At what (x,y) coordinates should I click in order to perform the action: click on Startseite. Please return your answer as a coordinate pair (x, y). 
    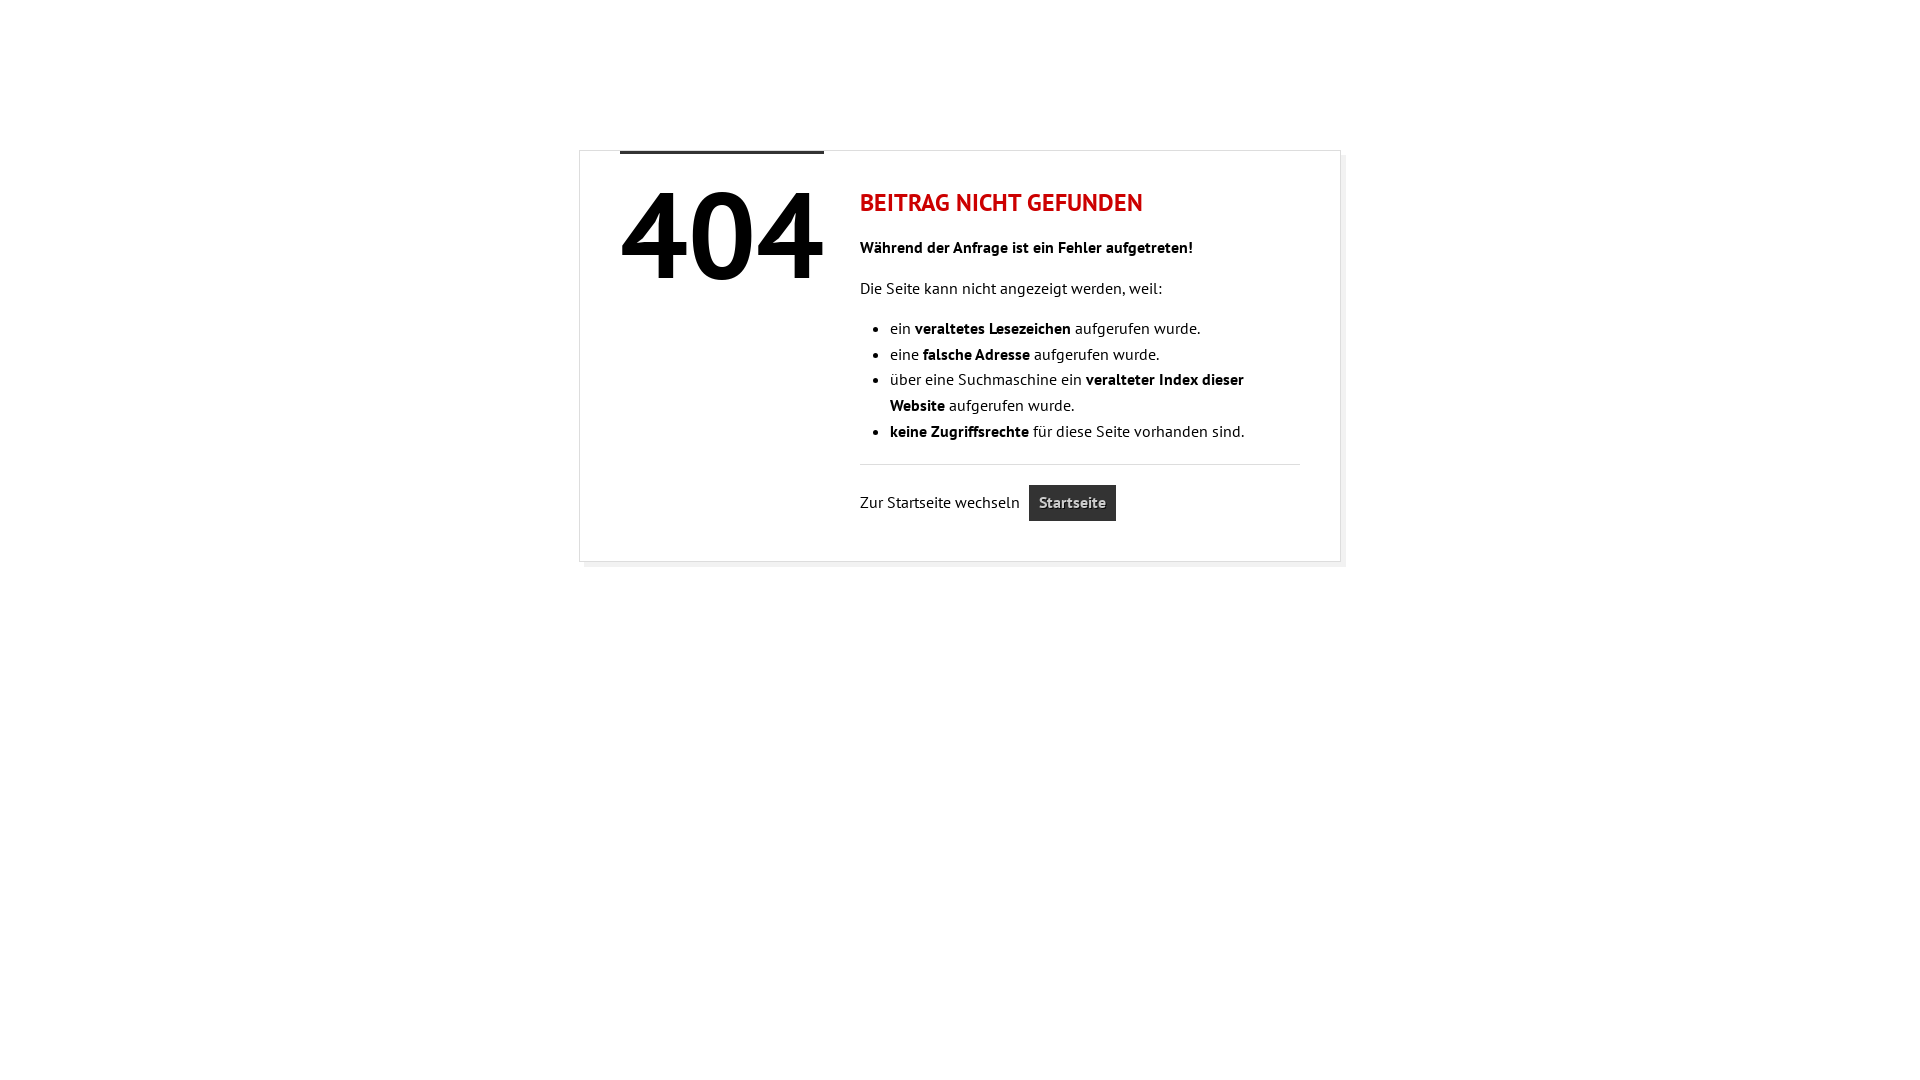
    Looking at the image, I should click on (1072, 503).